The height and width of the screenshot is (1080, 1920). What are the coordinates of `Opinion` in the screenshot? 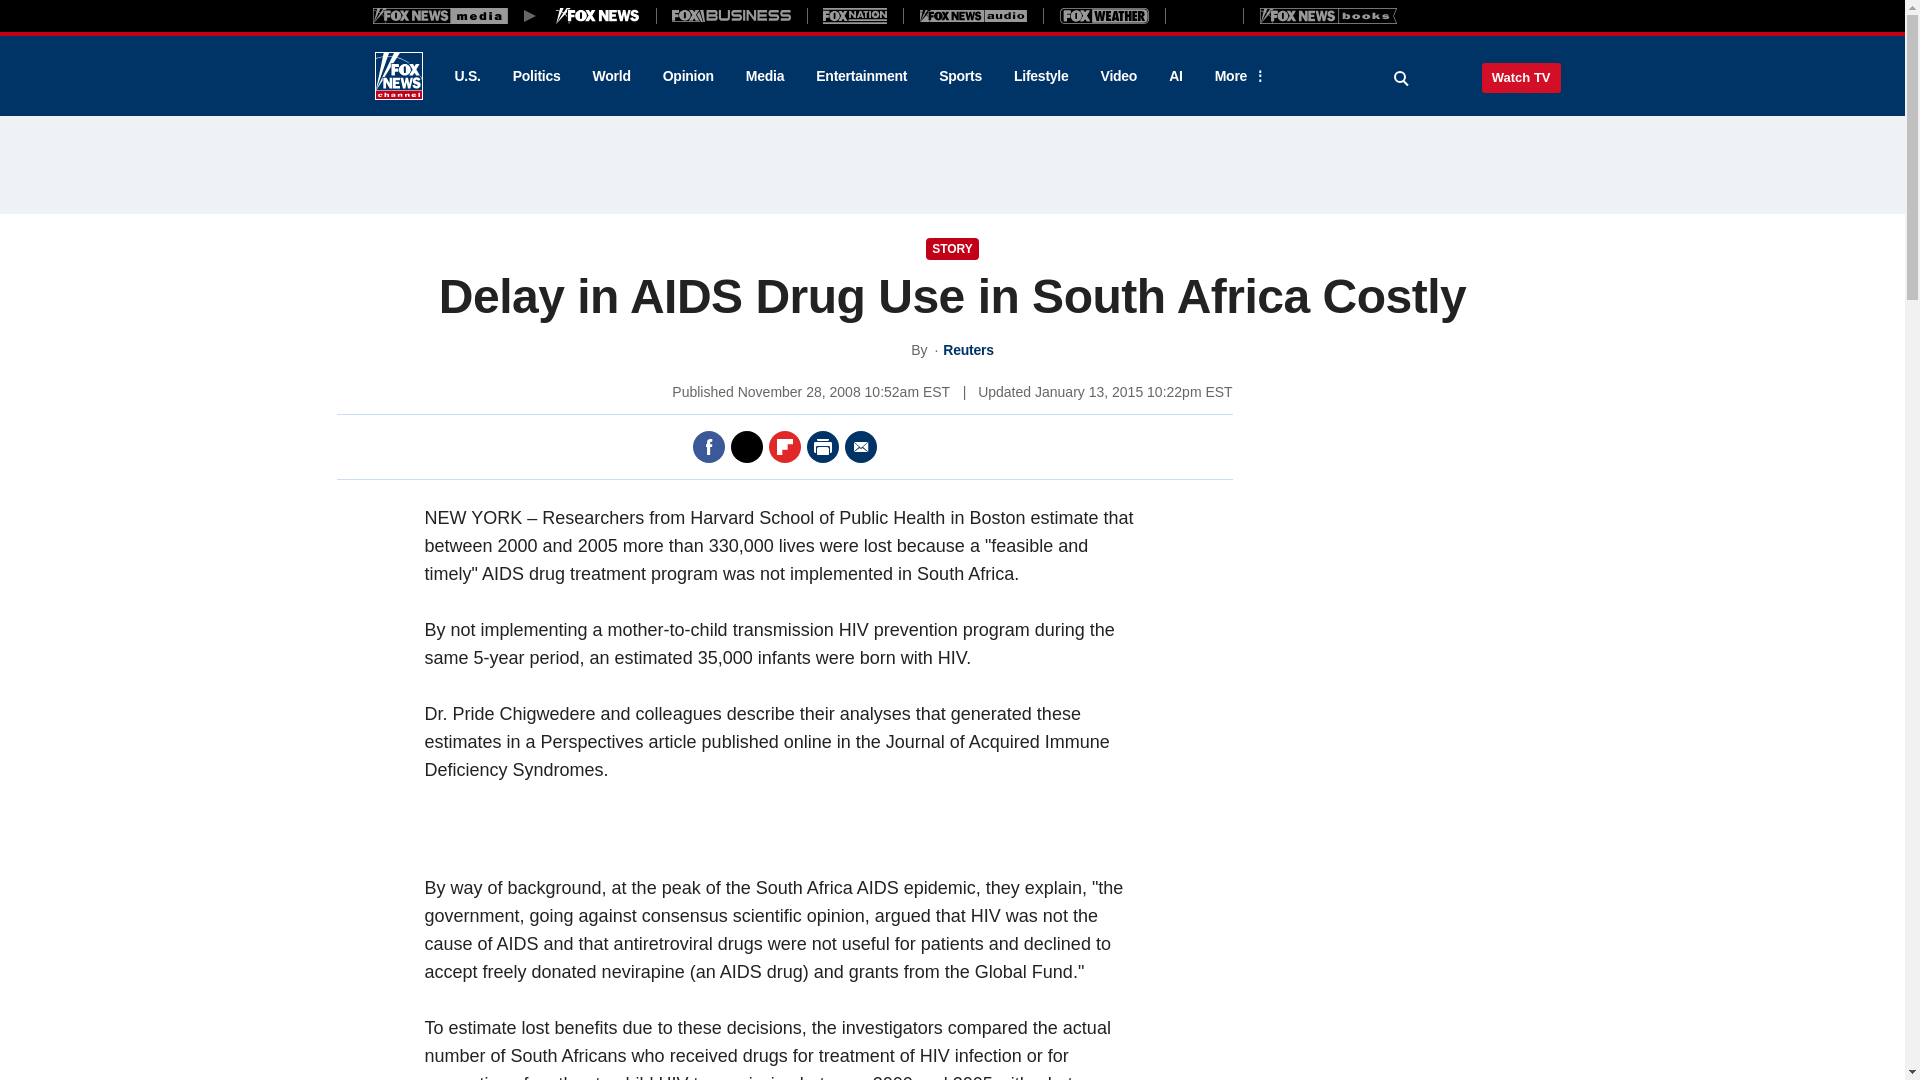 It's located at (688, 76).